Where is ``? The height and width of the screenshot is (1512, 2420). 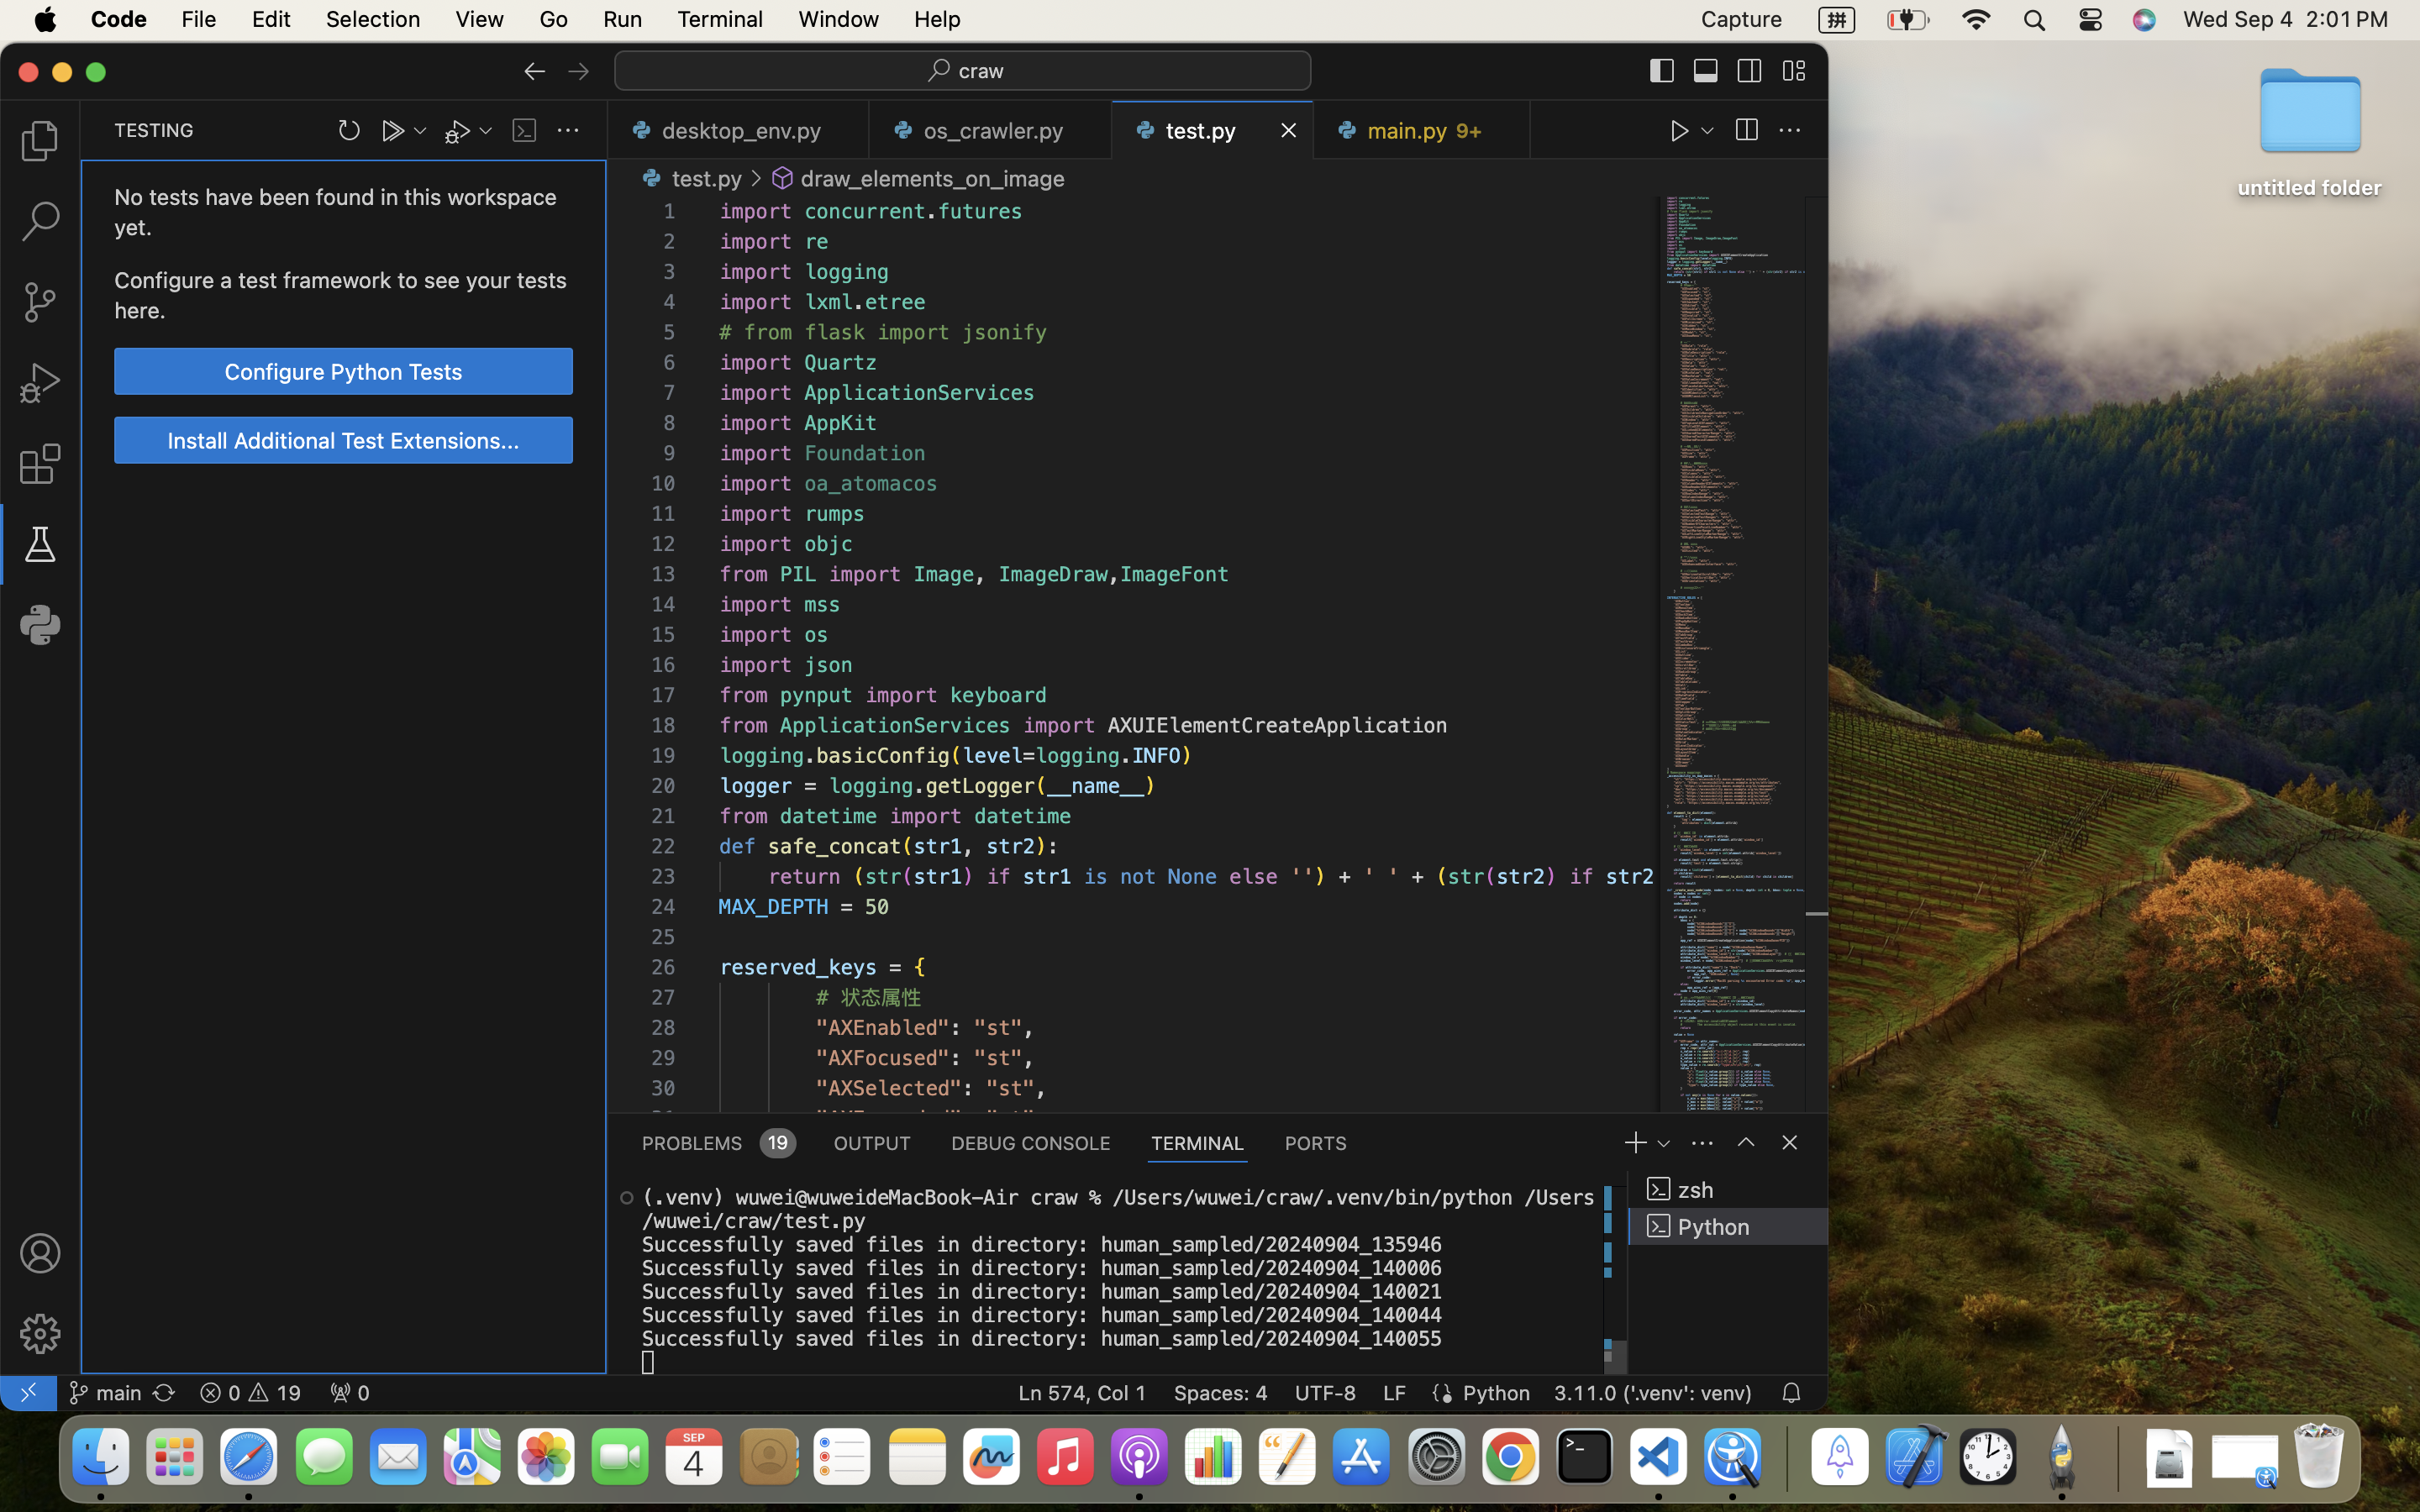
 is located at coordinates (1746, 131).